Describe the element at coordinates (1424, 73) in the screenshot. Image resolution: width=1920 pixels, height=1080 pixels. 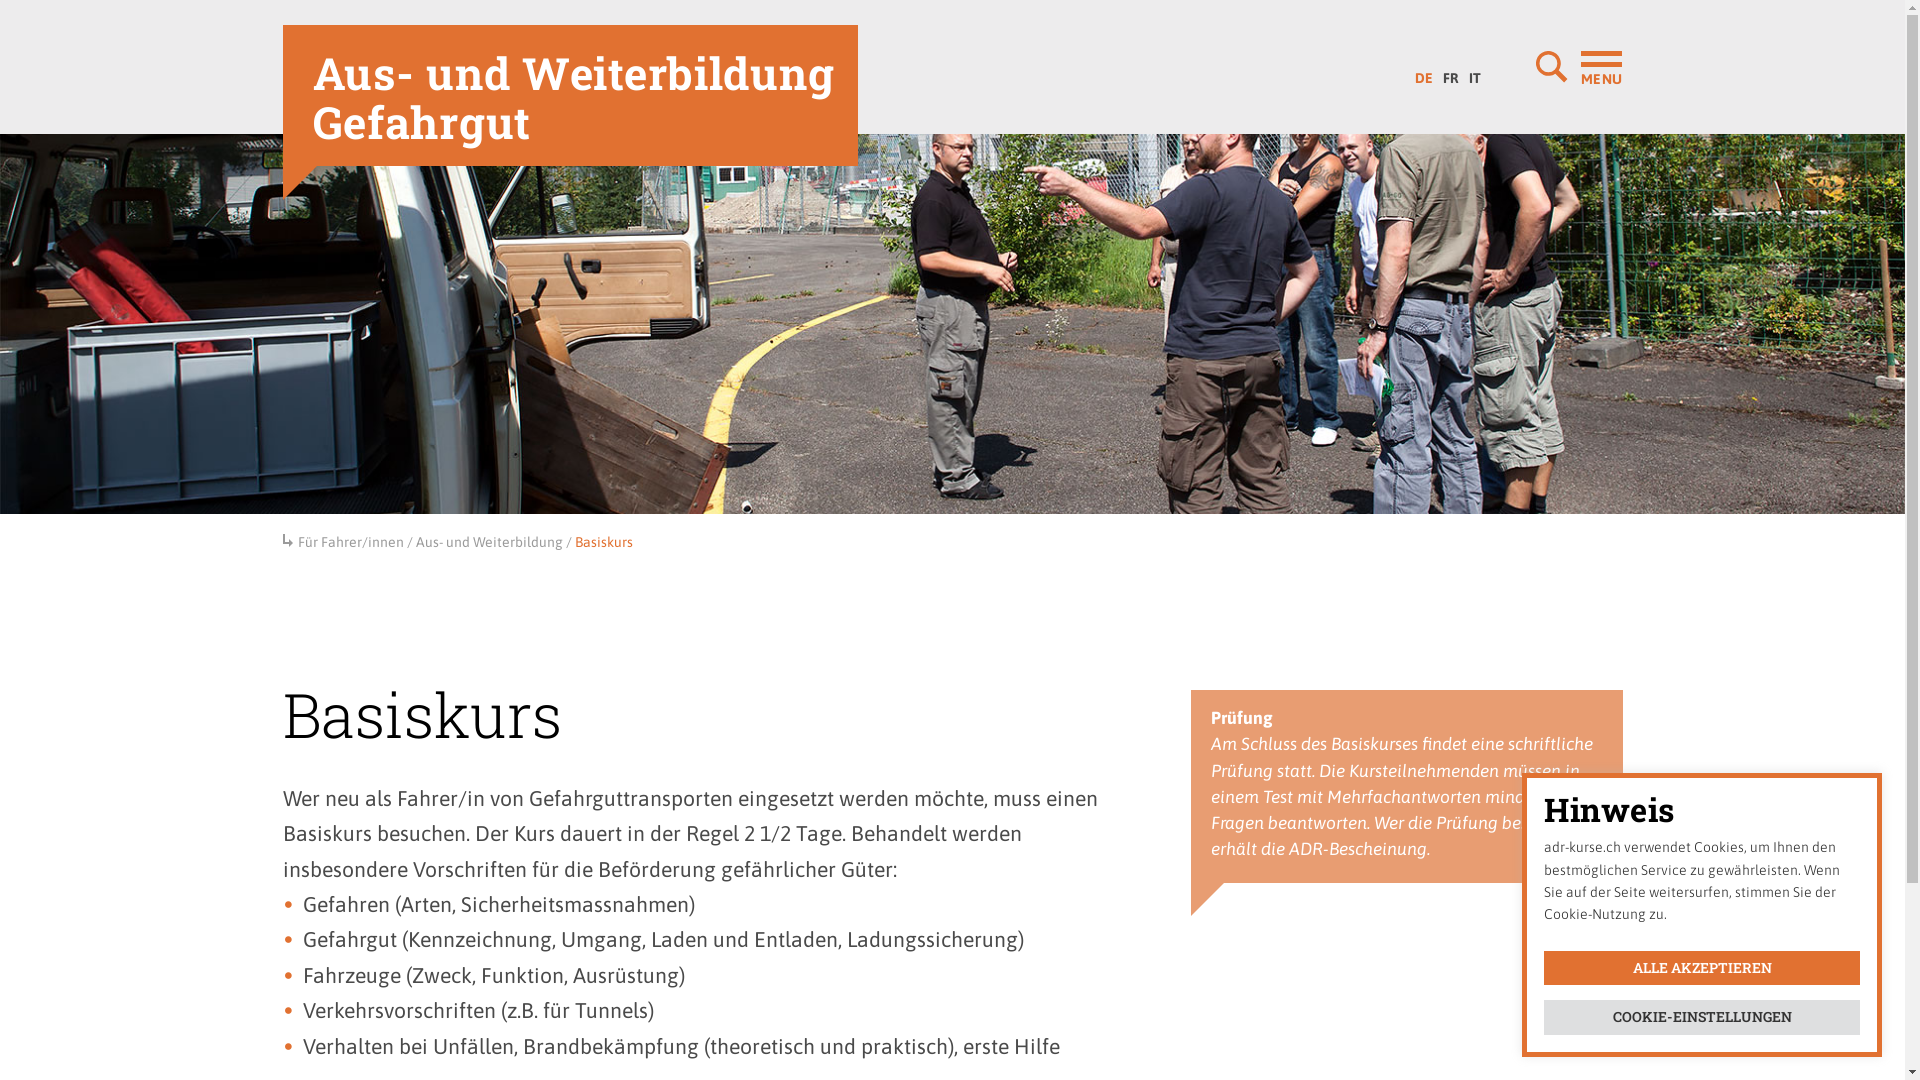
I see `DE` at that location.